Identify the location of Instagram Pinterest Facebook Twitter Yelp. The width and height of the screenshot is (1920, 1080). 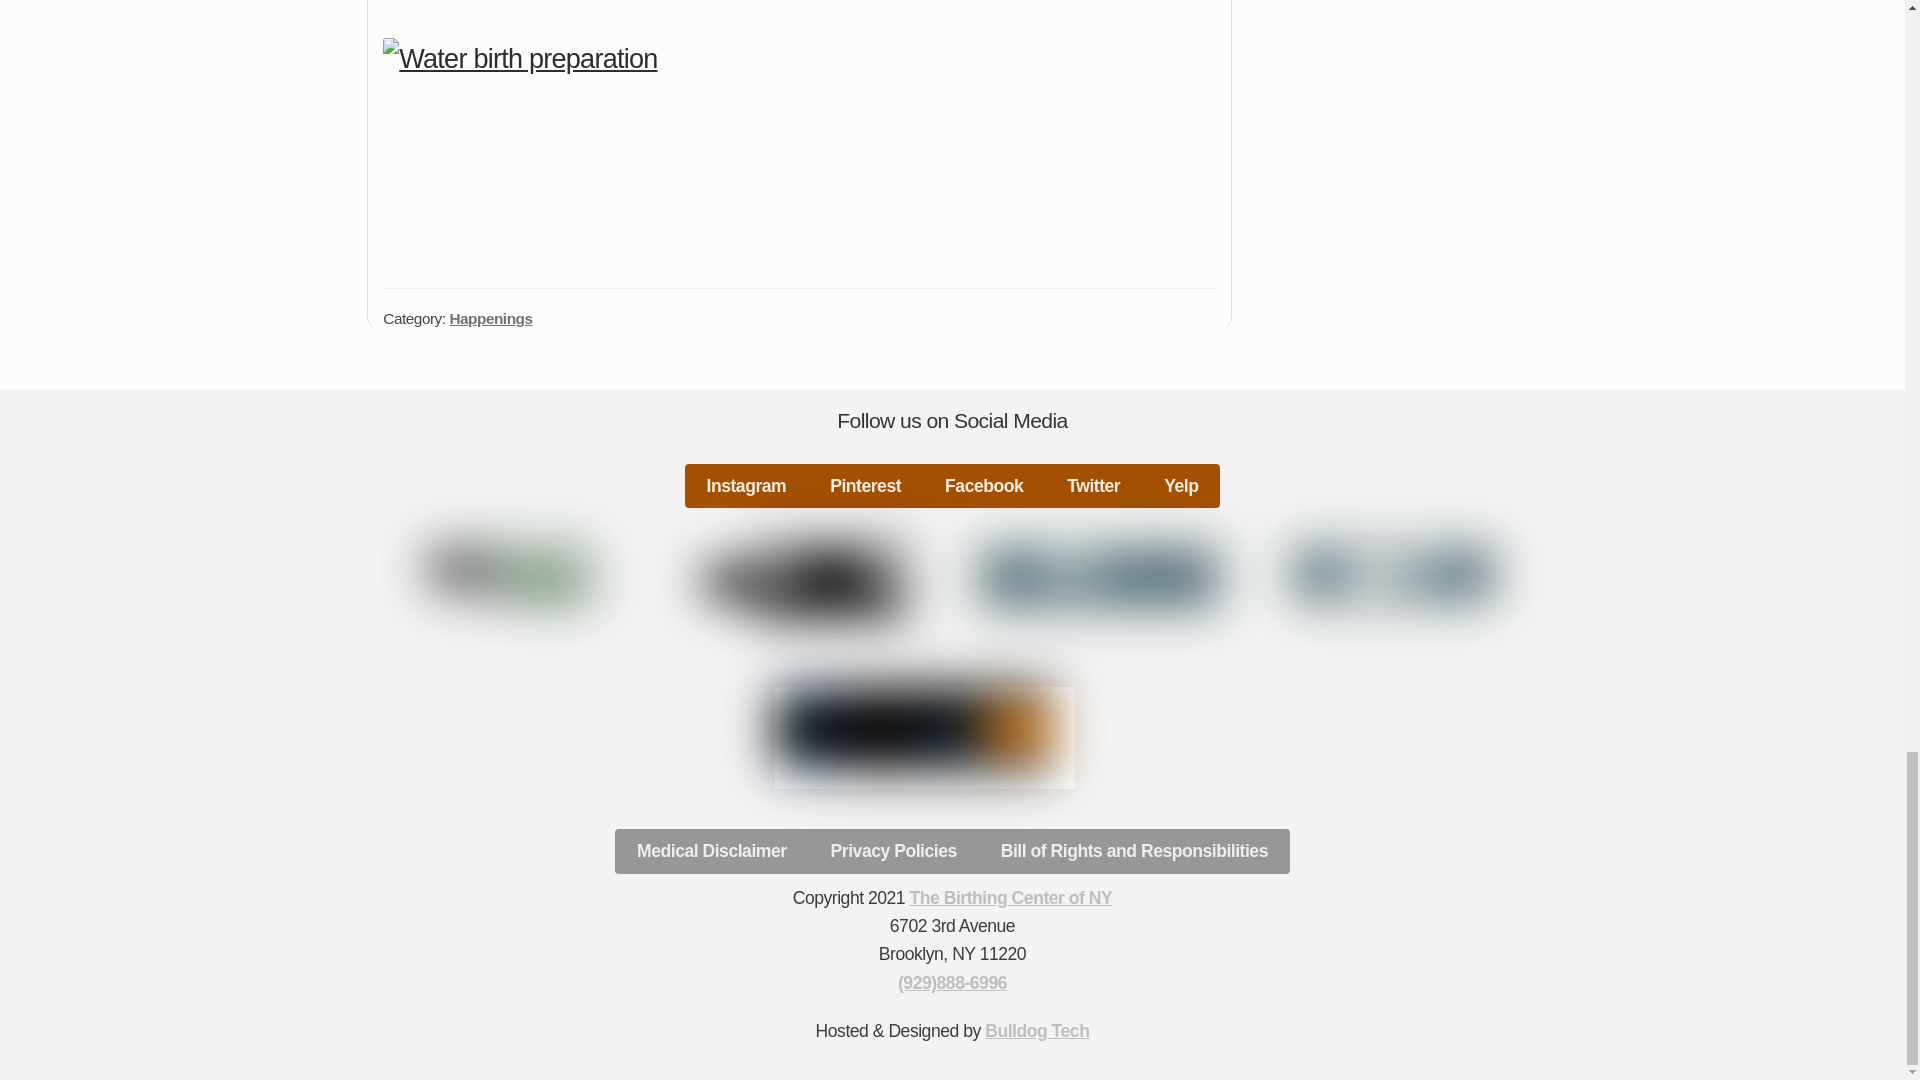
(953, 486).